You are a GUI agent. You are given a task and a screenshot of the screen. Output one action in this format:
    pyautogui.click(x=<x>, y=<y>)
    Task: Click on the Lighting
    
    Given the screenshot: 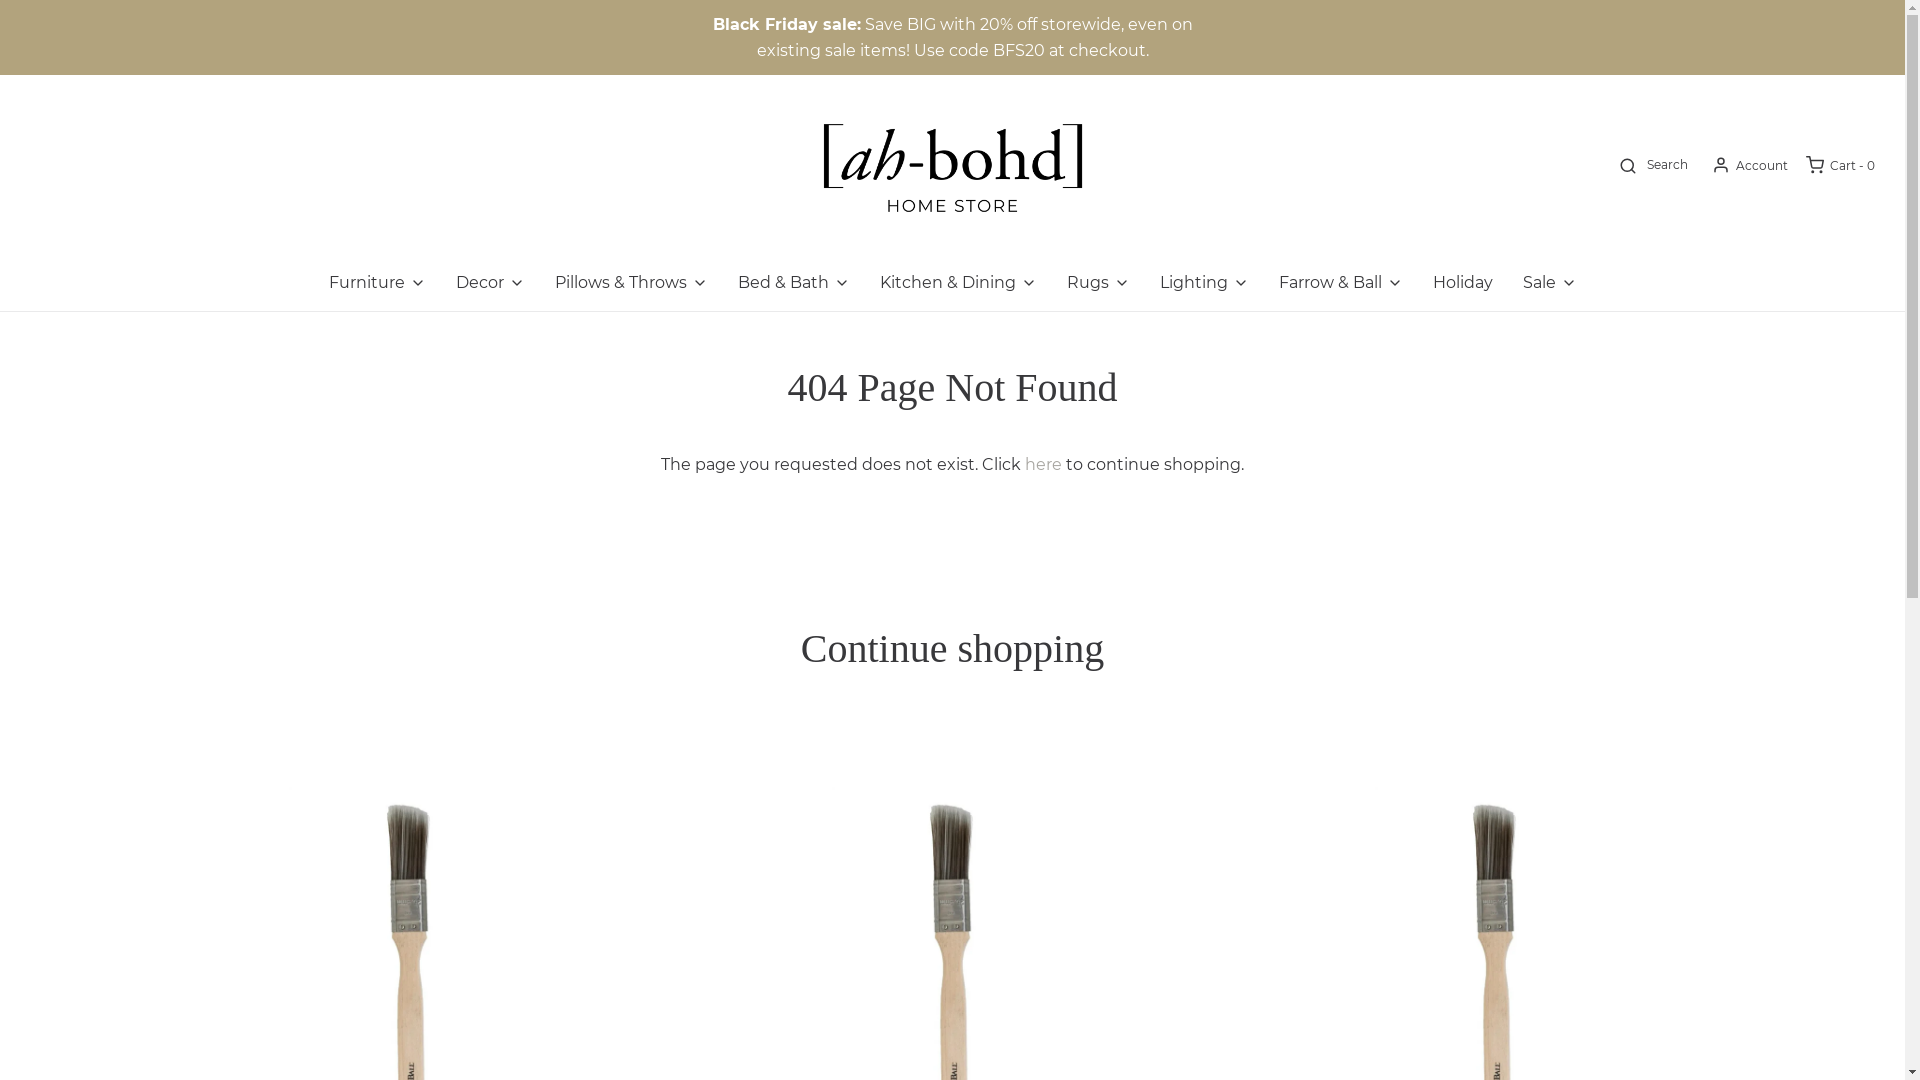 What is the action you would take?
    pyautogui.click(x=1204, y=283)
    